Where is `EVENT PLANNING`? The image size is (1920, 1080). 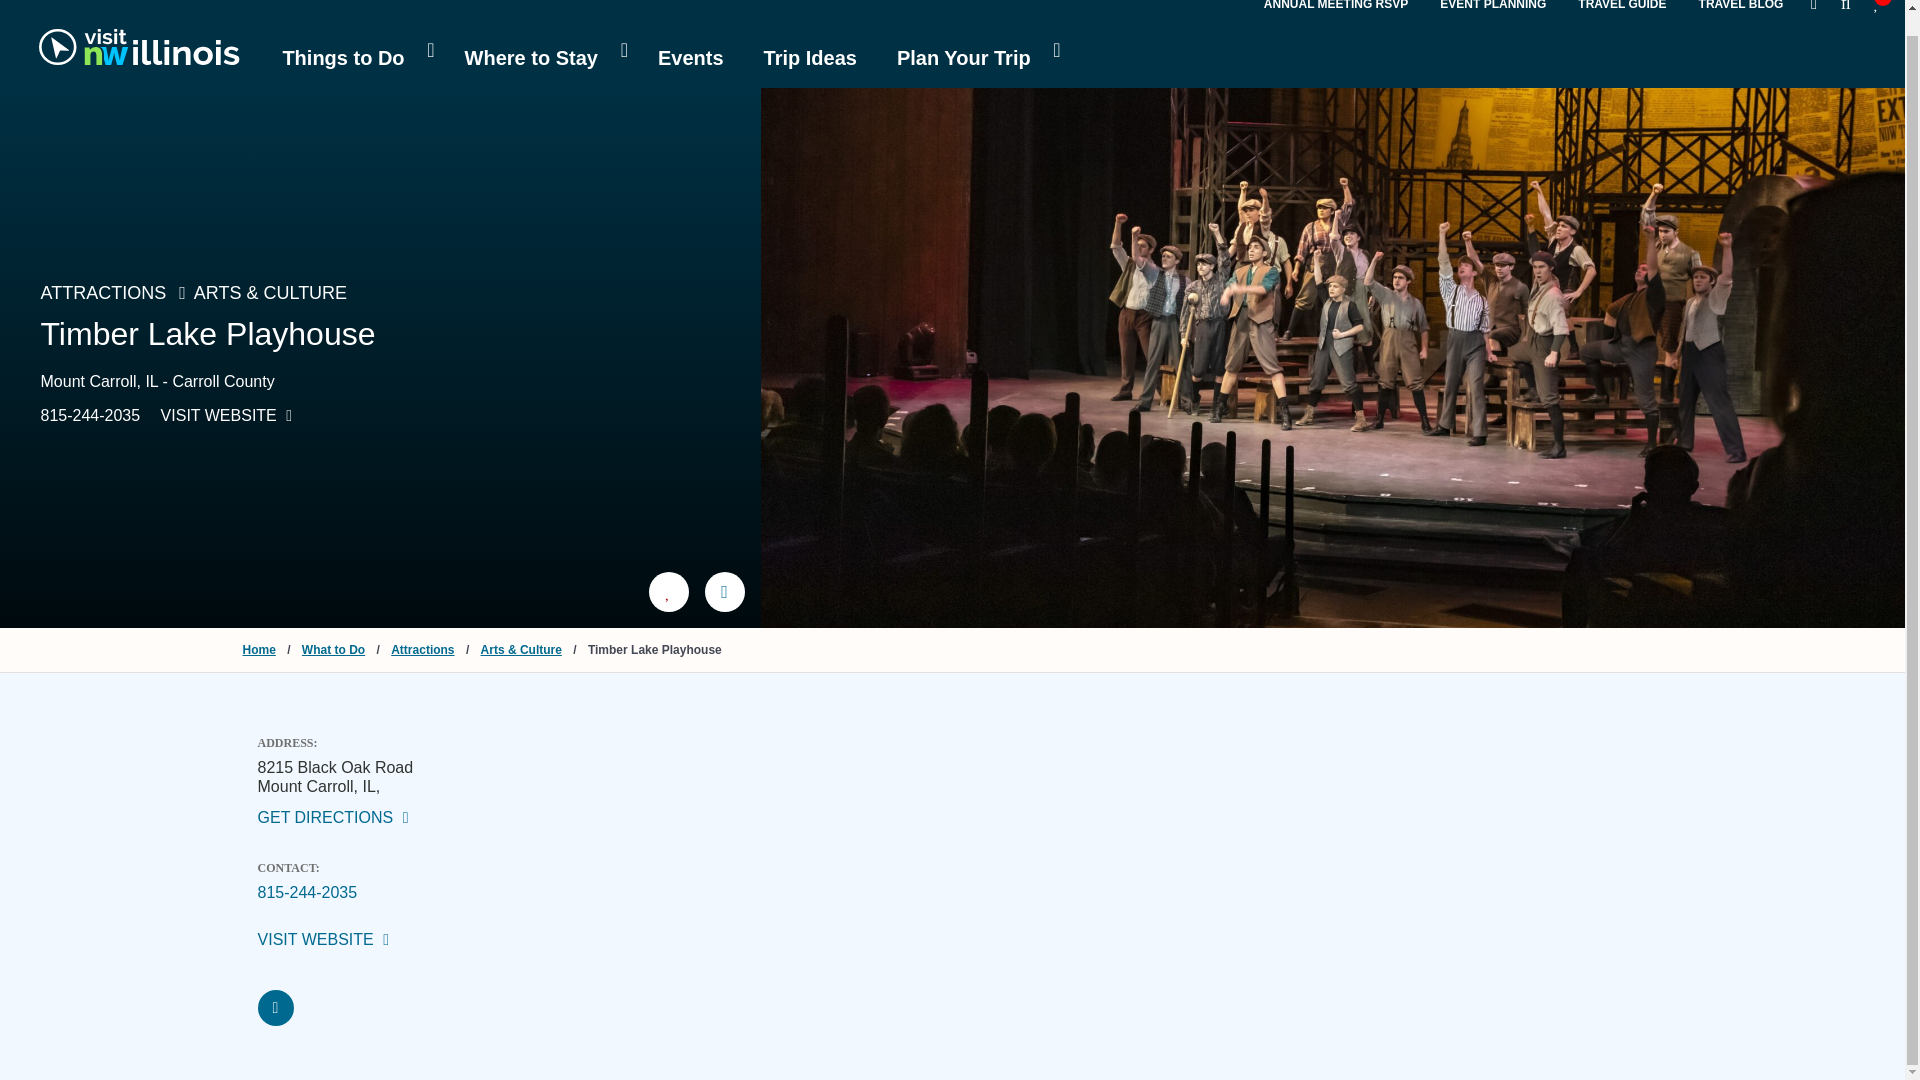
EVENT PLANNING is located at coordinates (1492, 7).